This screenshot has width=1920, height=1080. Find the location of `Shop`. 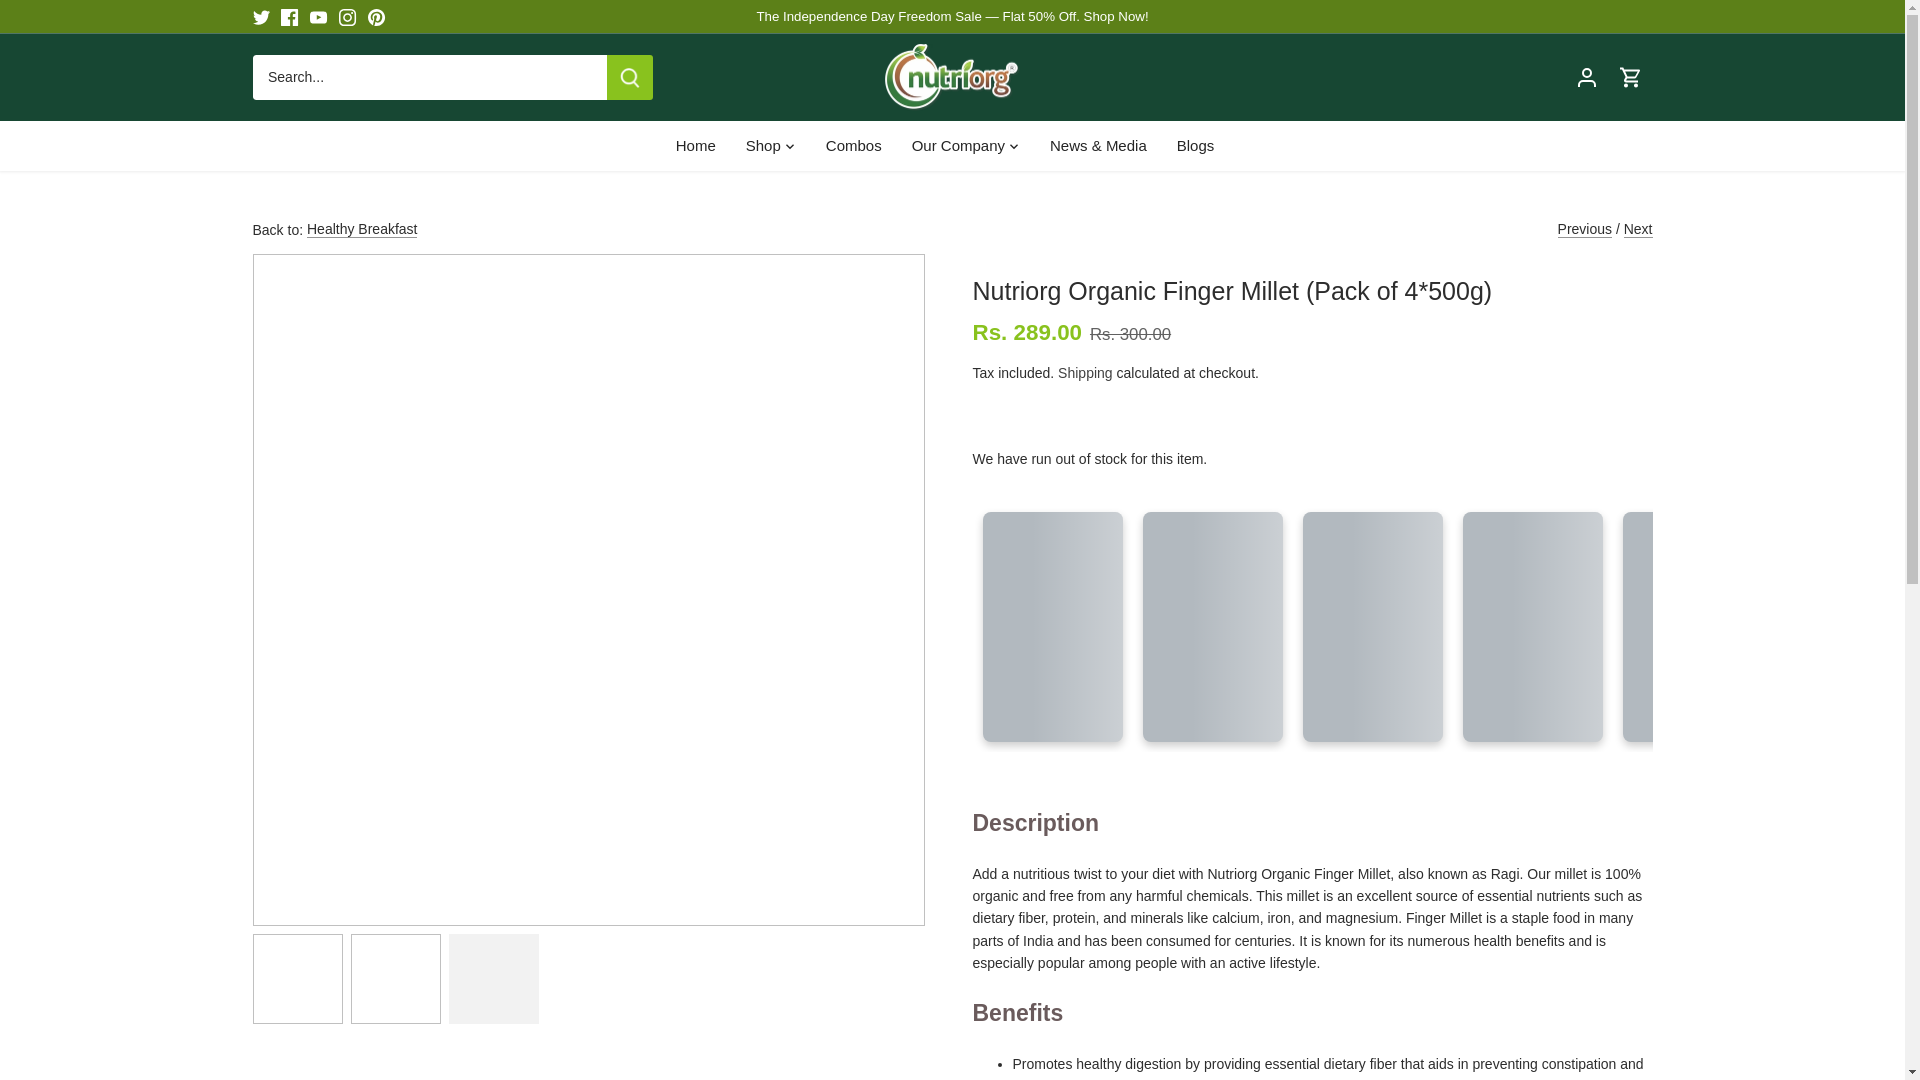

Shop is located at coordinates (764, 145).